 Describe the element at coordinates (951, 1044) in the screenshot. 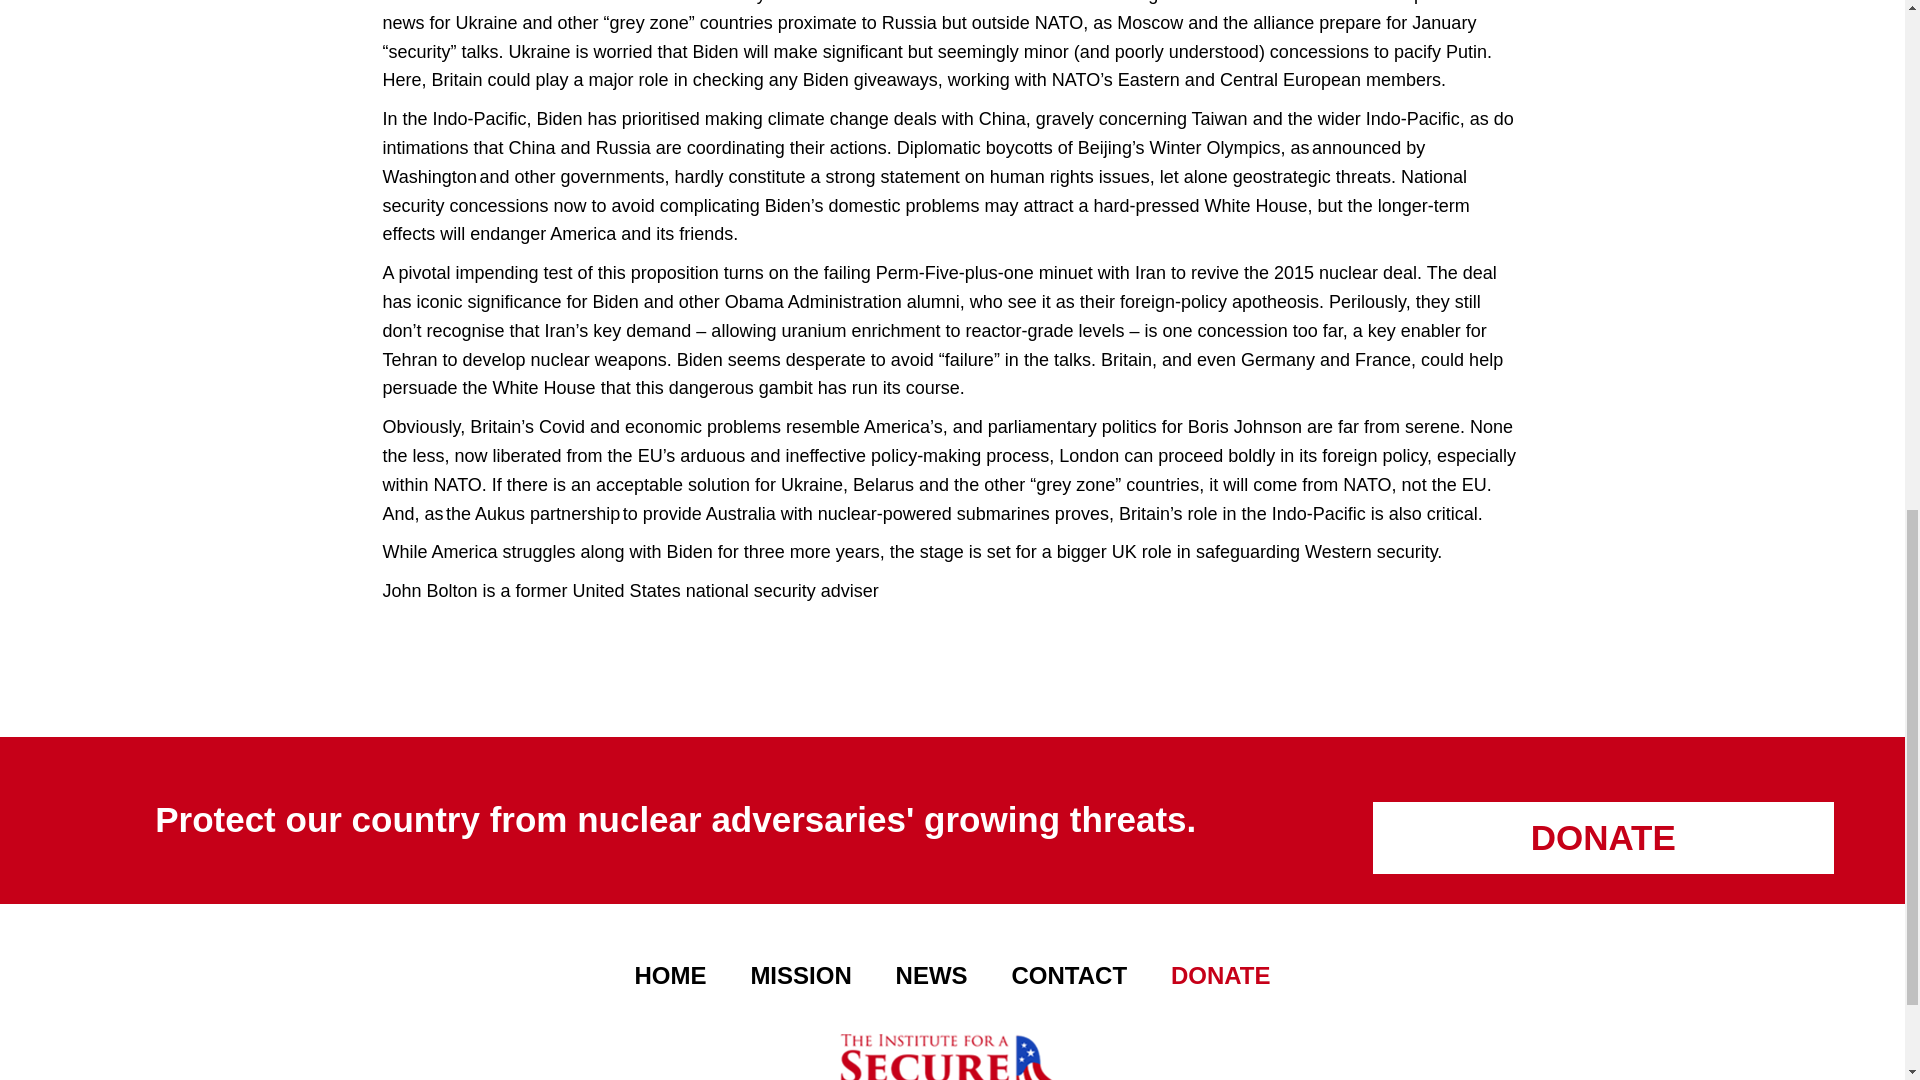

I see `The Institute for a Secure America` at that location.